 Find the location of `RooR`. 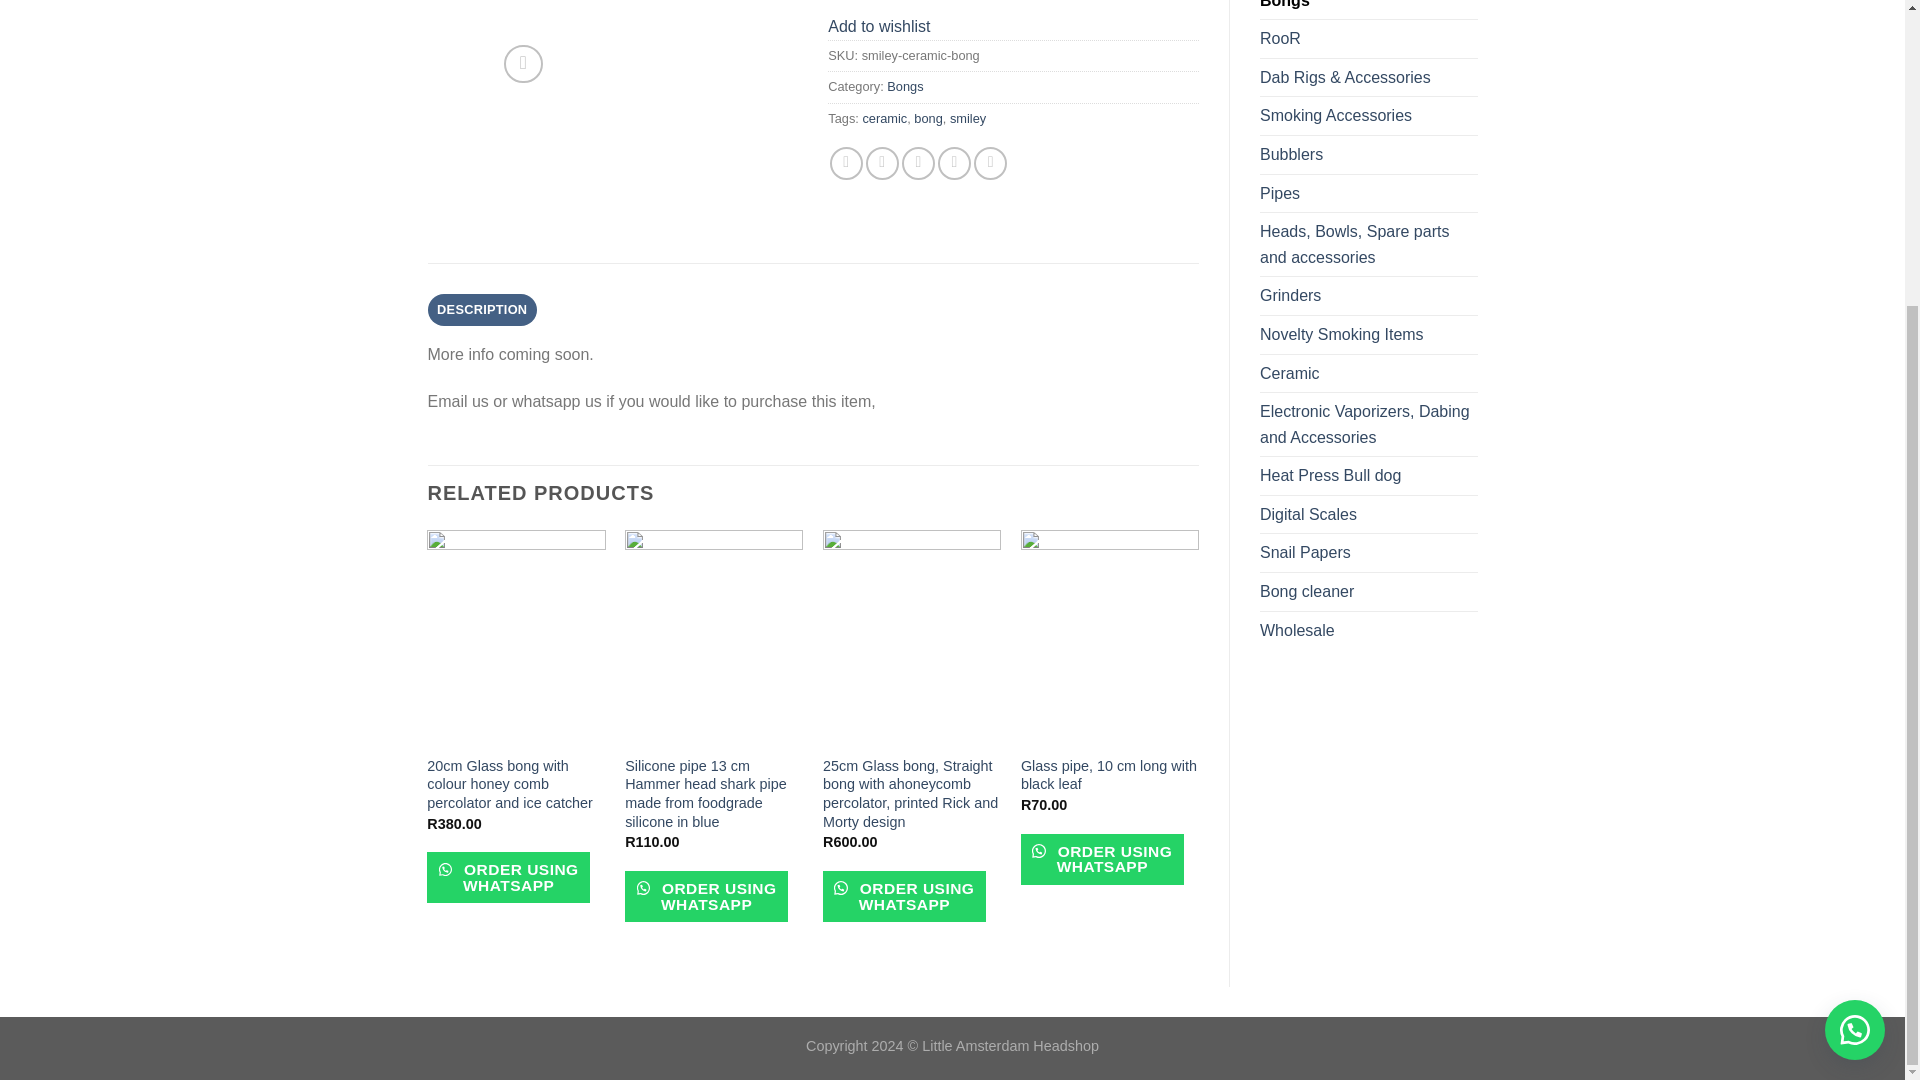

RooR is located at coordinates (1368, 39).